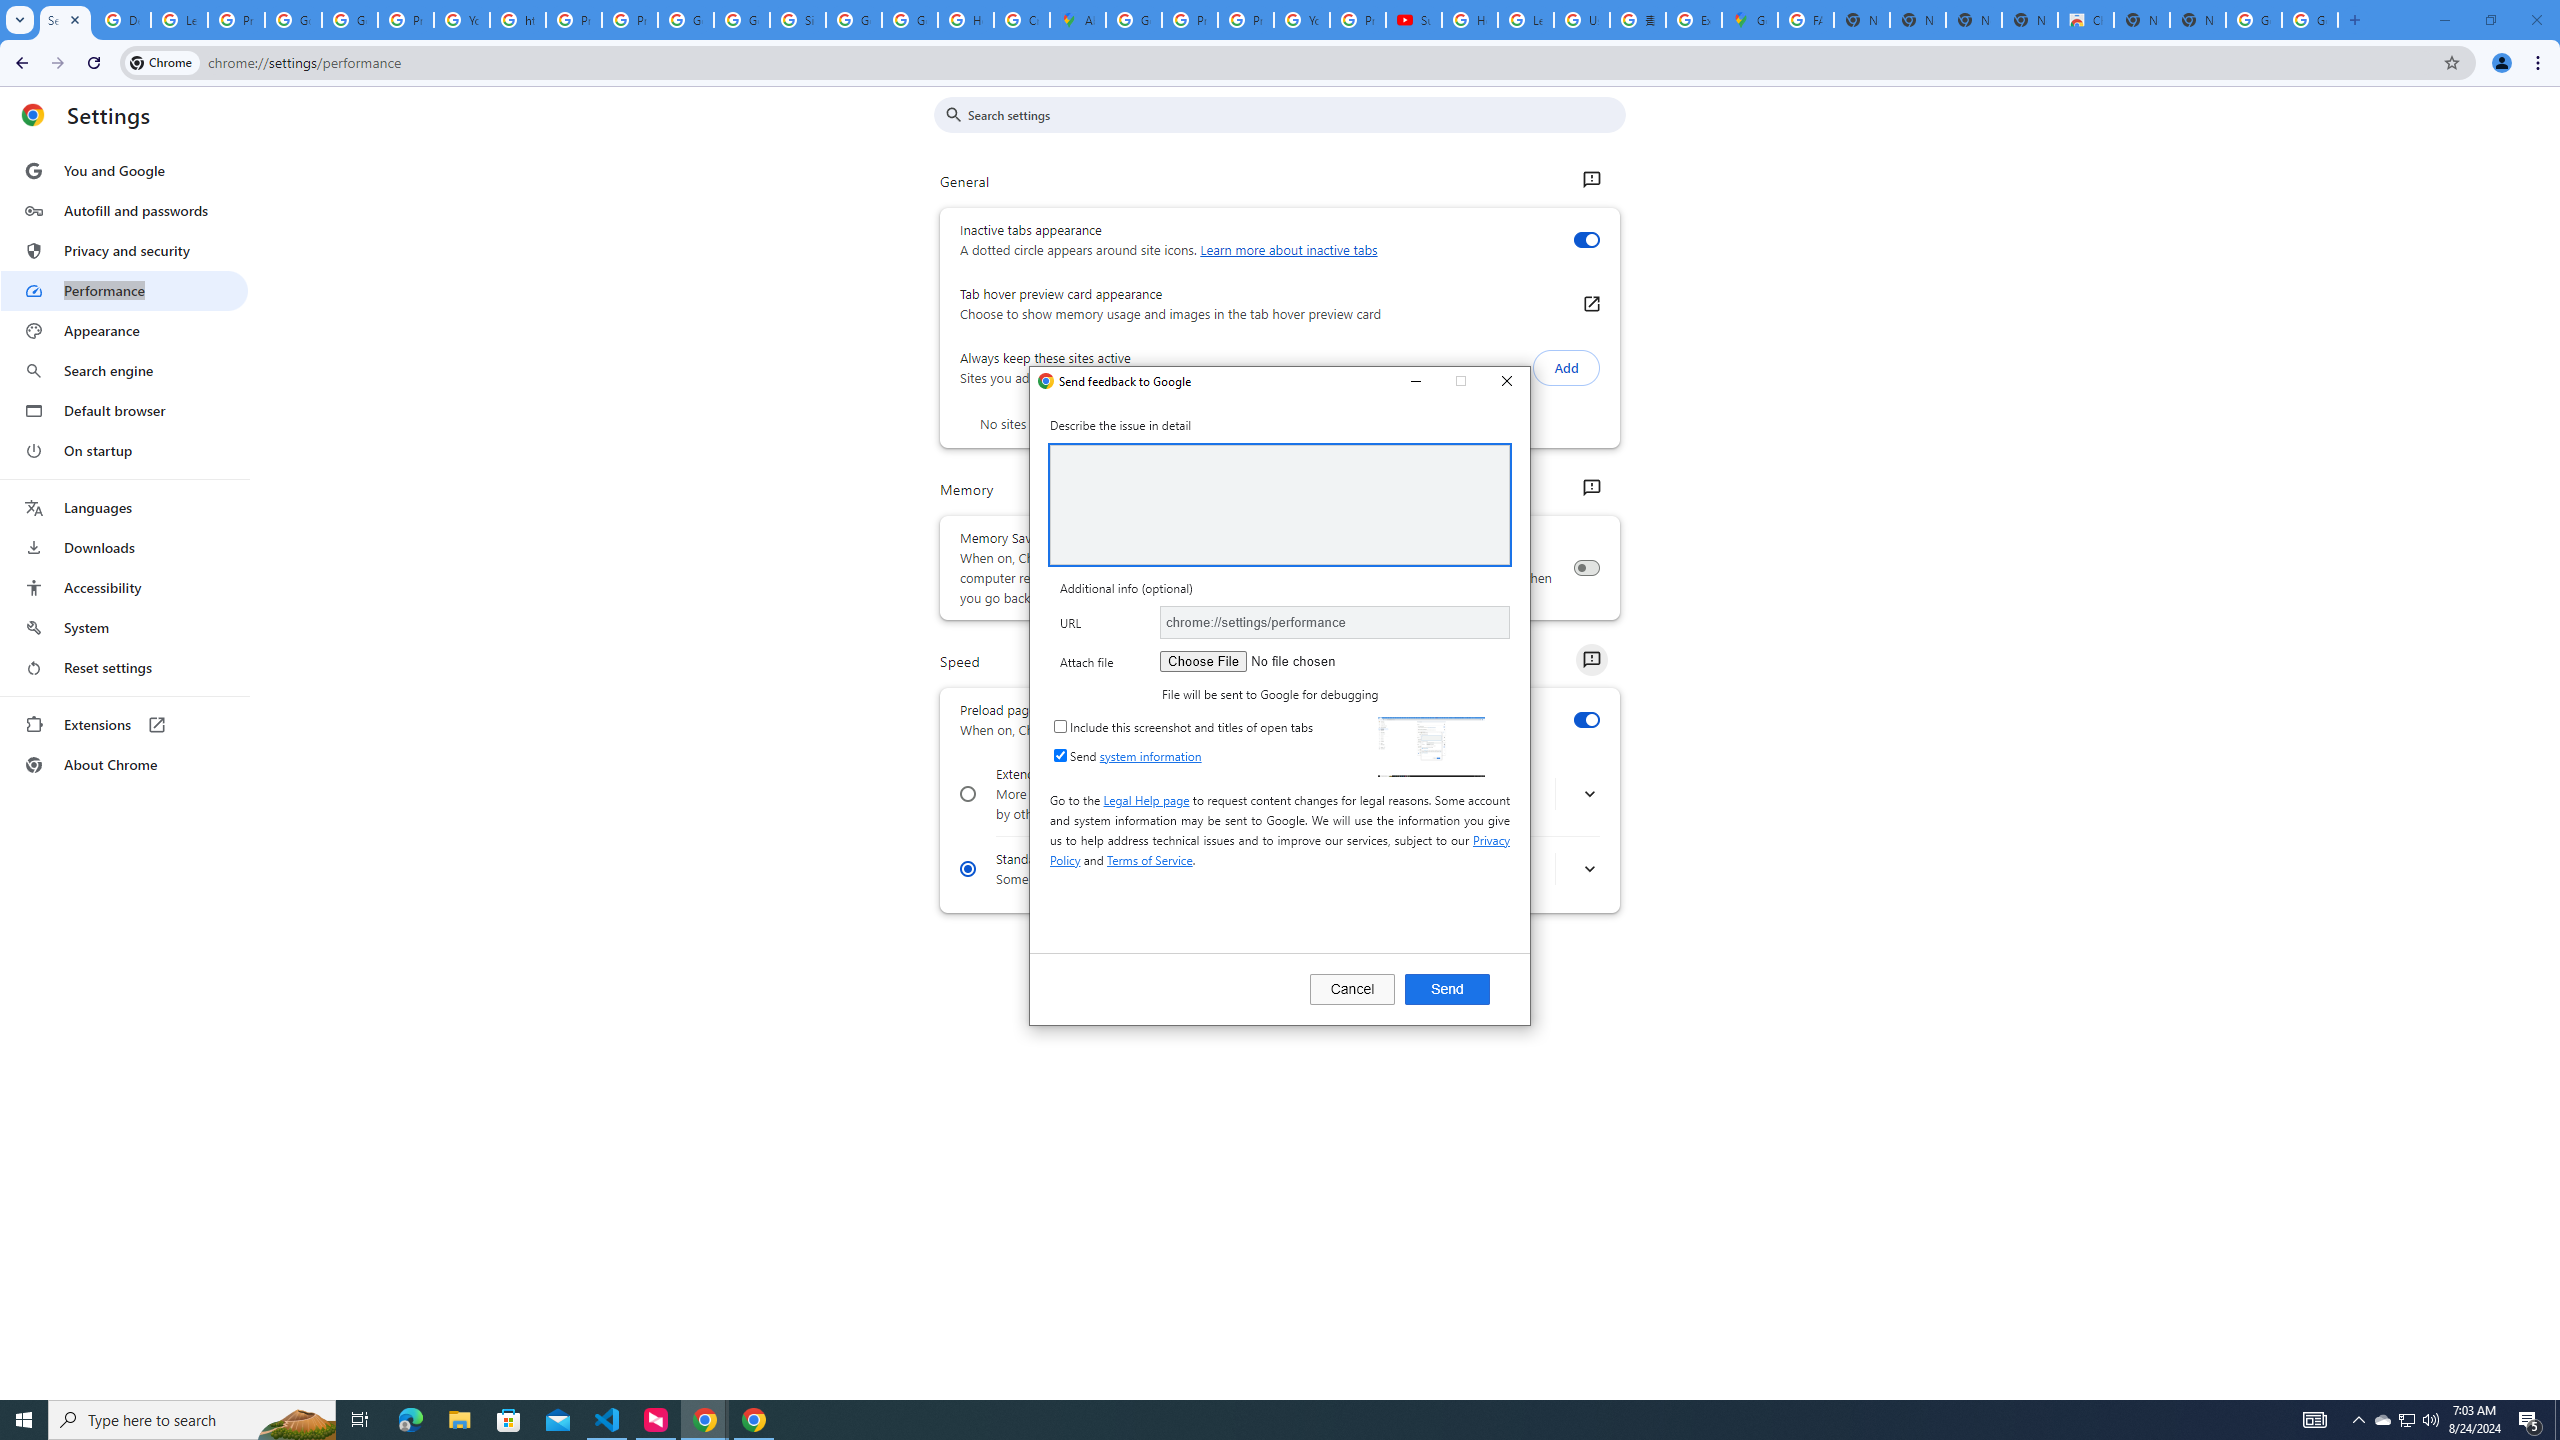  What do you see at coordinates (574, 20) in the screenshot?
I see `Privacy Help Center - Policies Help` at bounding box center [574, 20].